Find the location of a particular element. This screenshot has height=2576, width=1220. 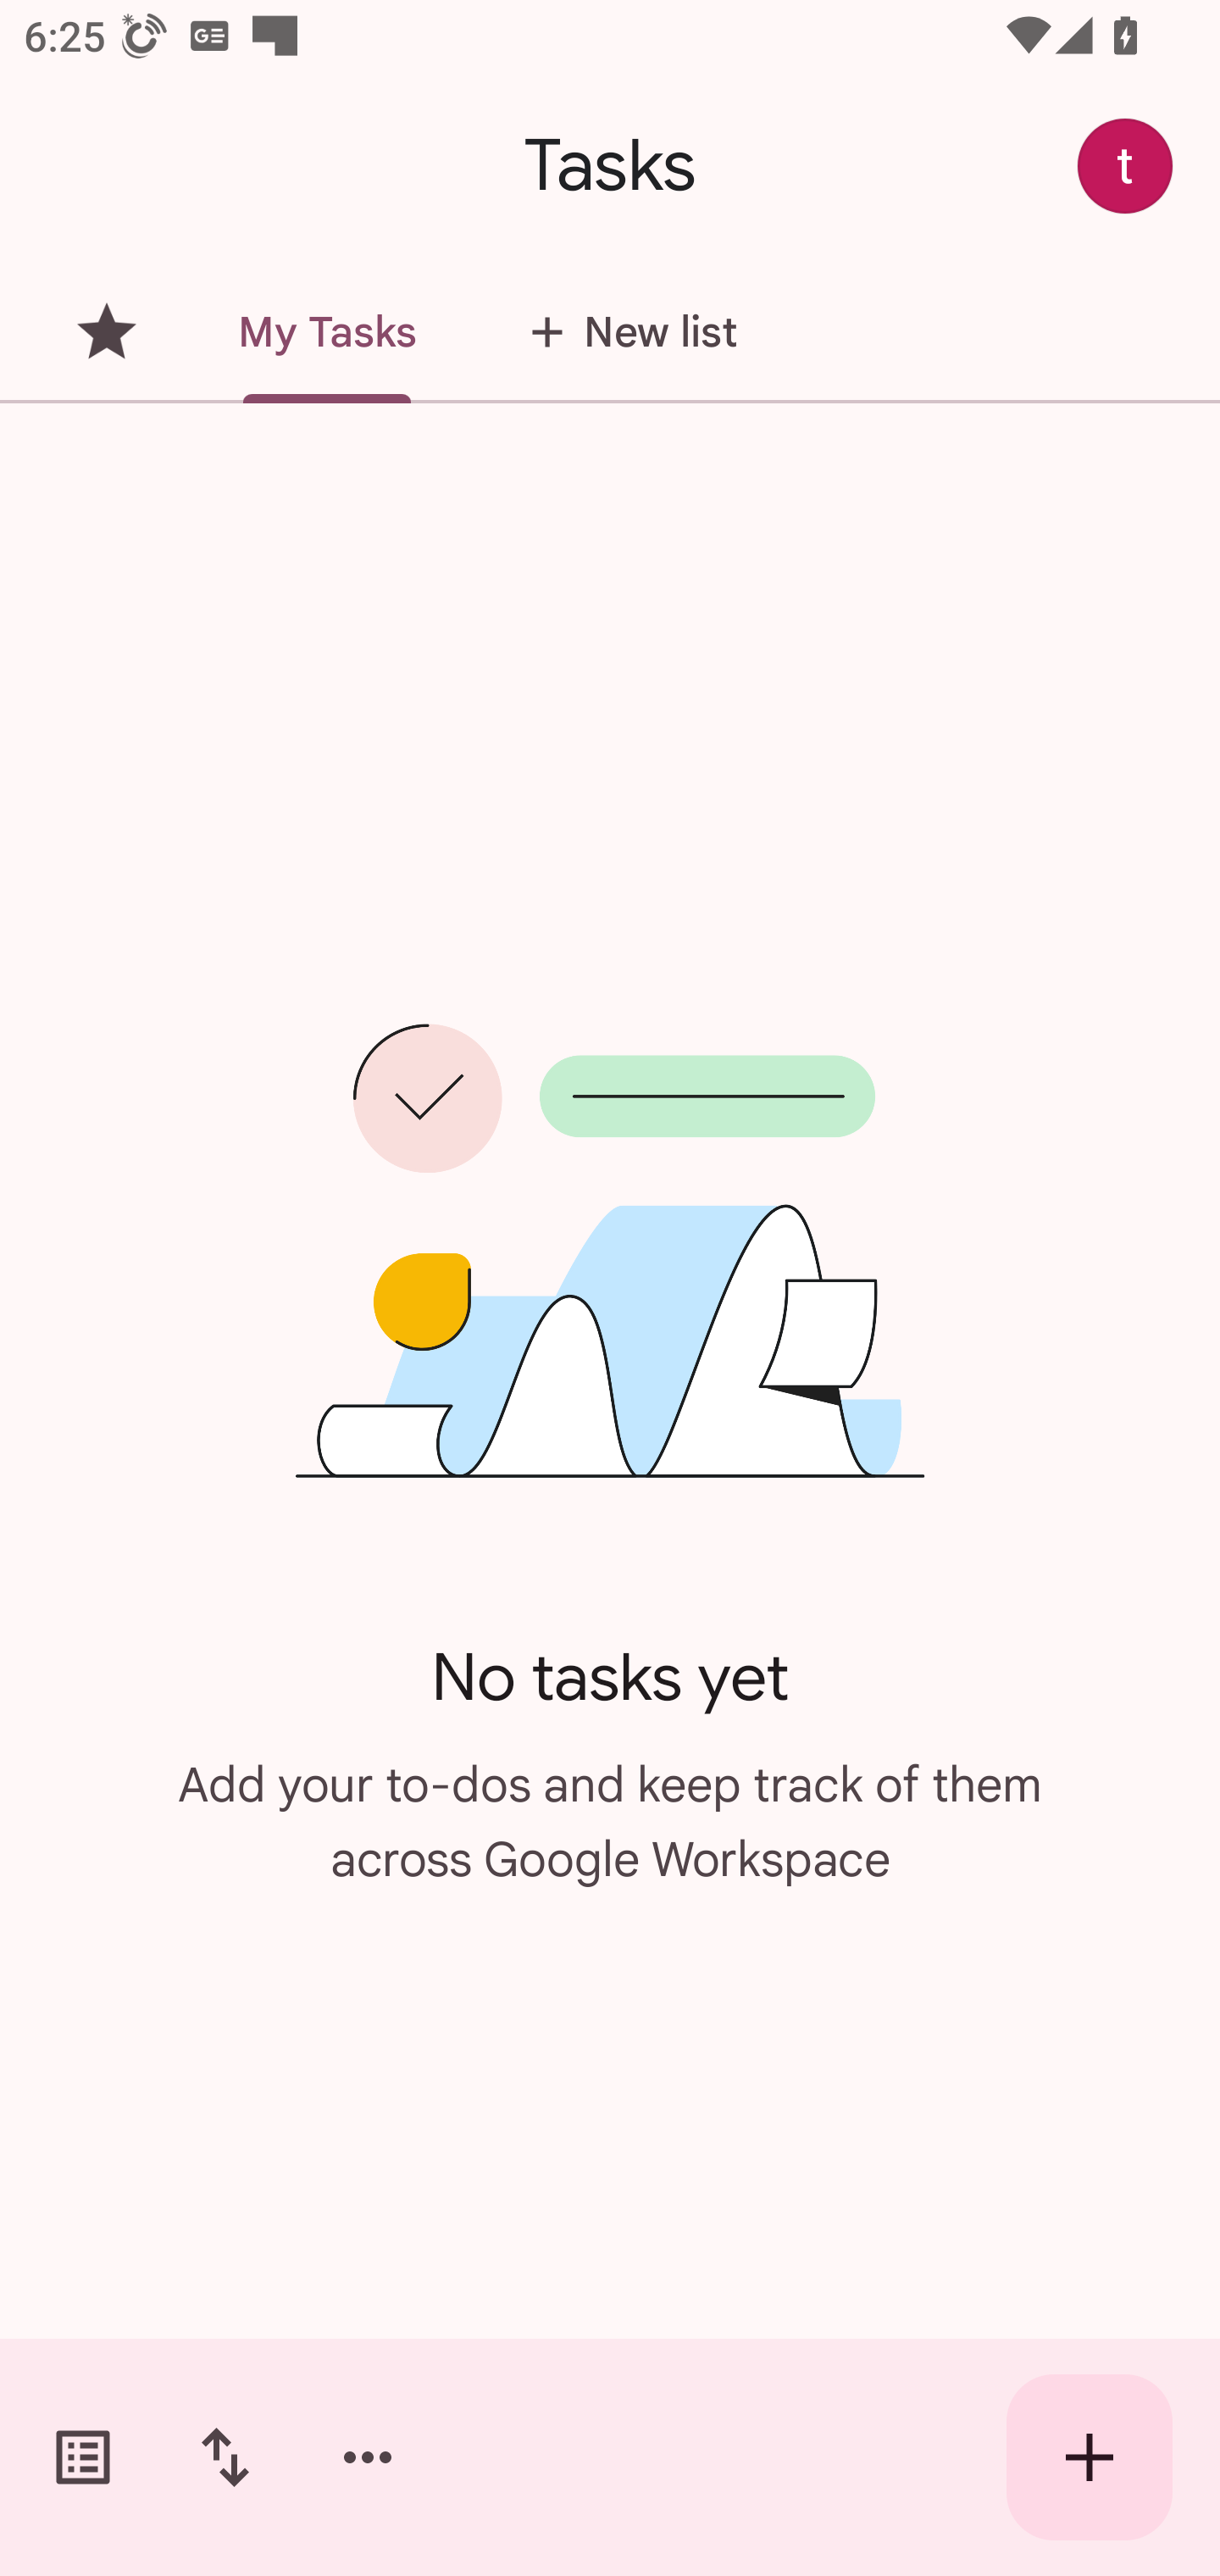

Change sort order is located at coordinates (225, 2457).